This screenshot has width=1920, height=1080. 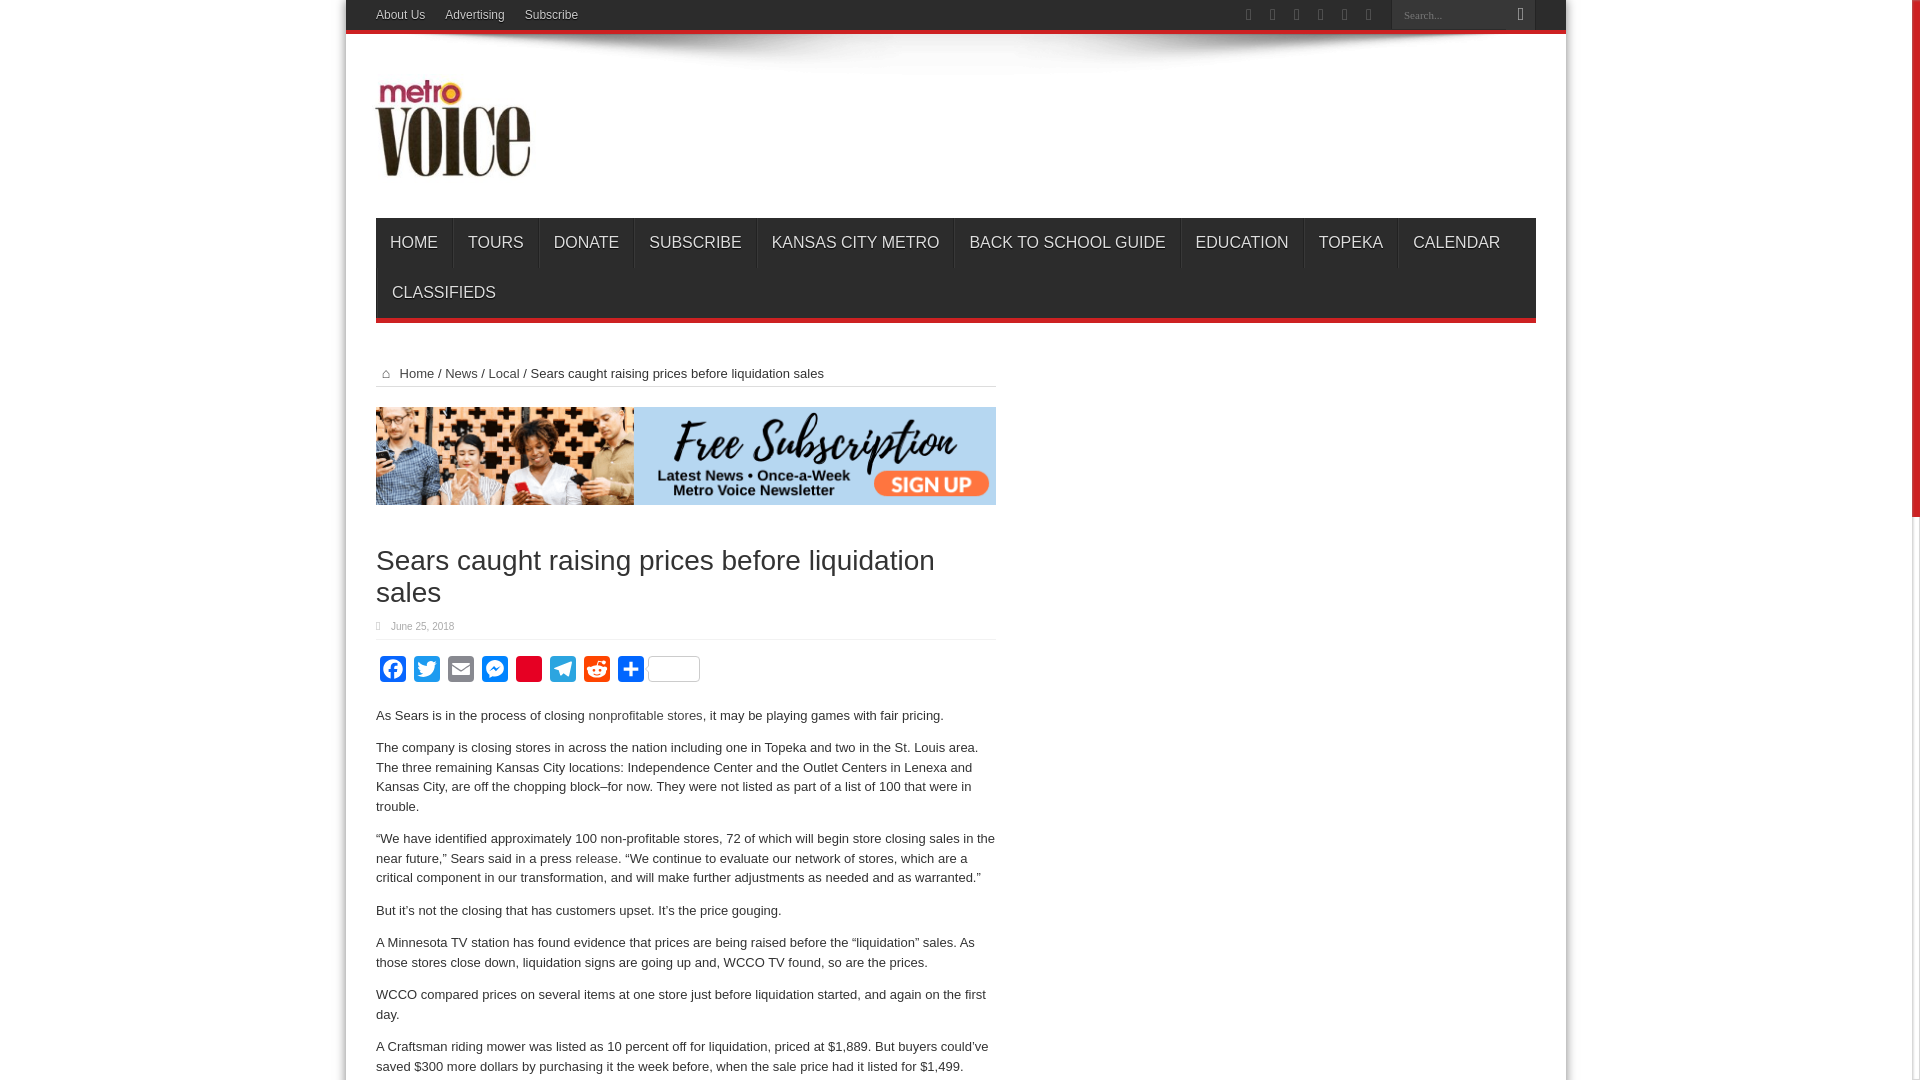 I want to click on TOPEKA, so click(x=1350, y=242).